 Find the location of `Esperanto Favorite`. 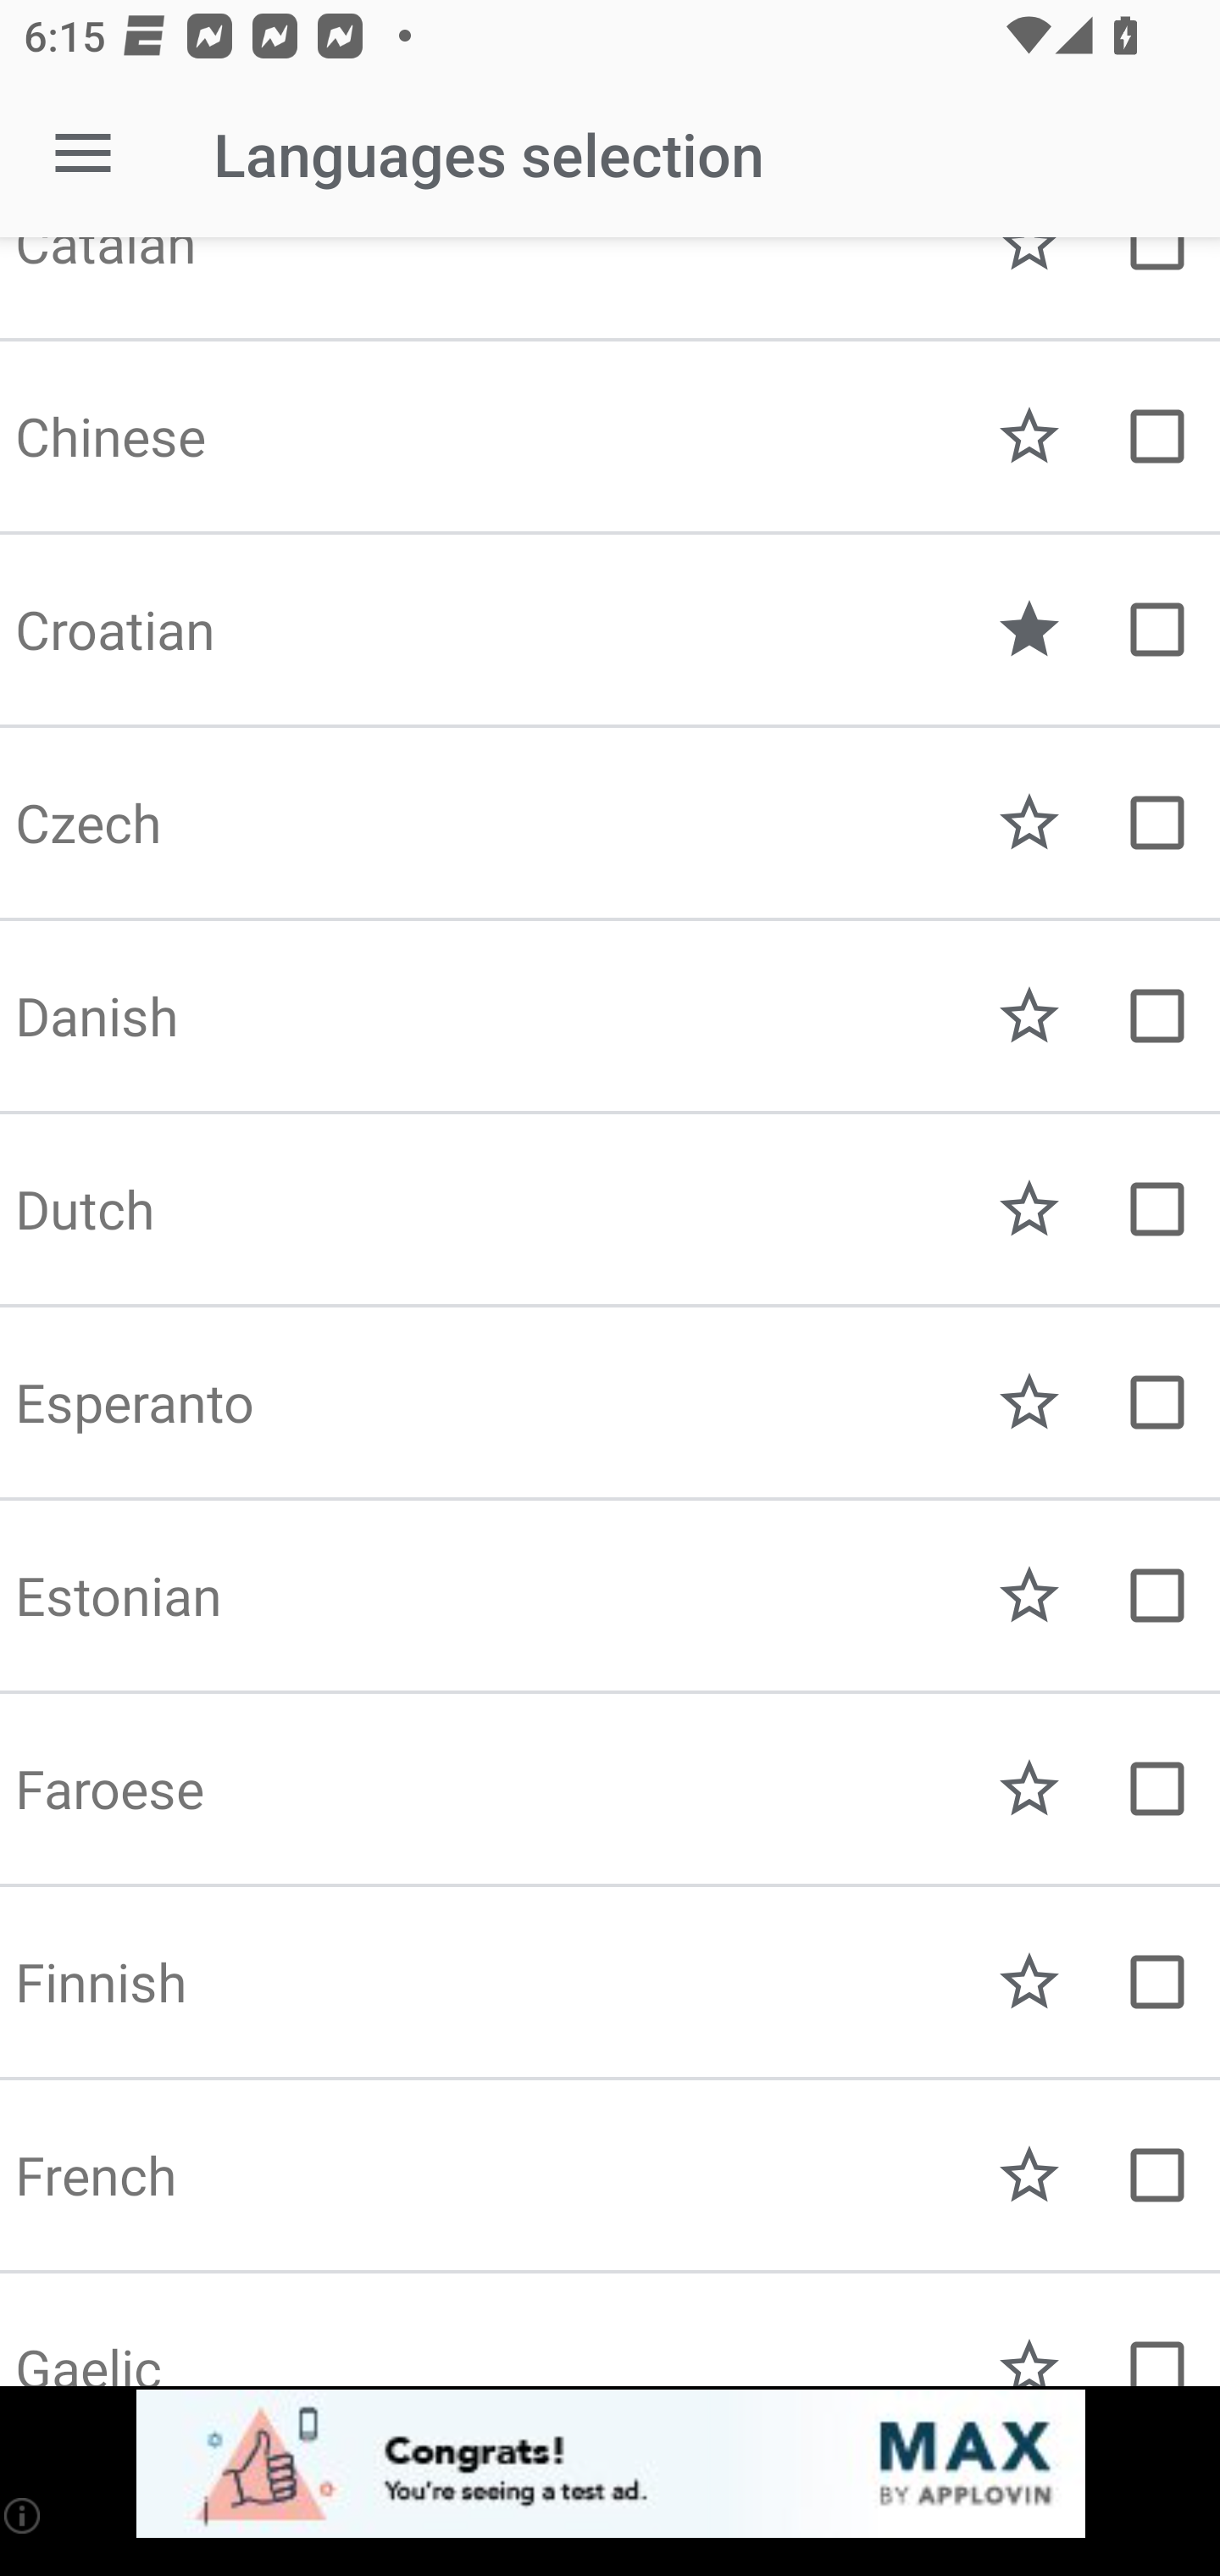

Esperanto Favorite is located at coordinates (610, 1402).